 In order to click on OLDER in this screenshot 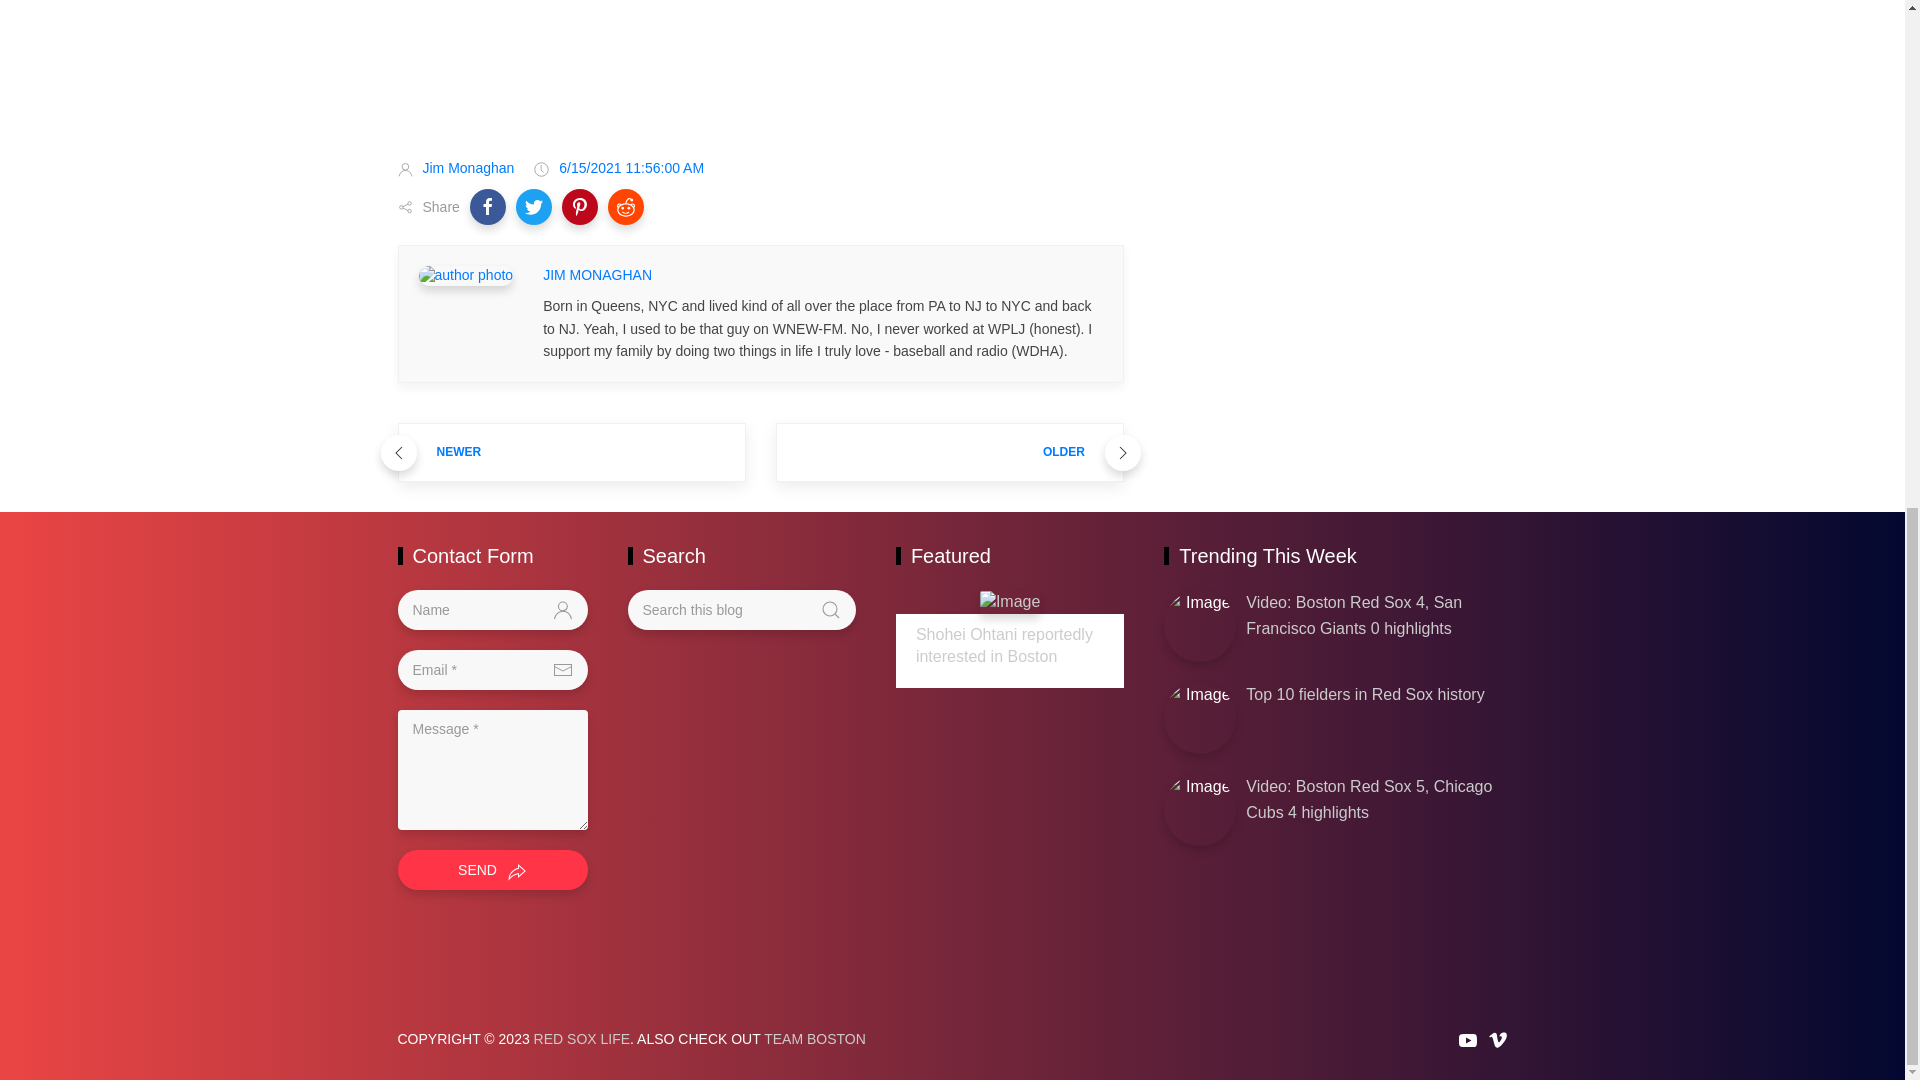, I will do `click(949, 452)`.